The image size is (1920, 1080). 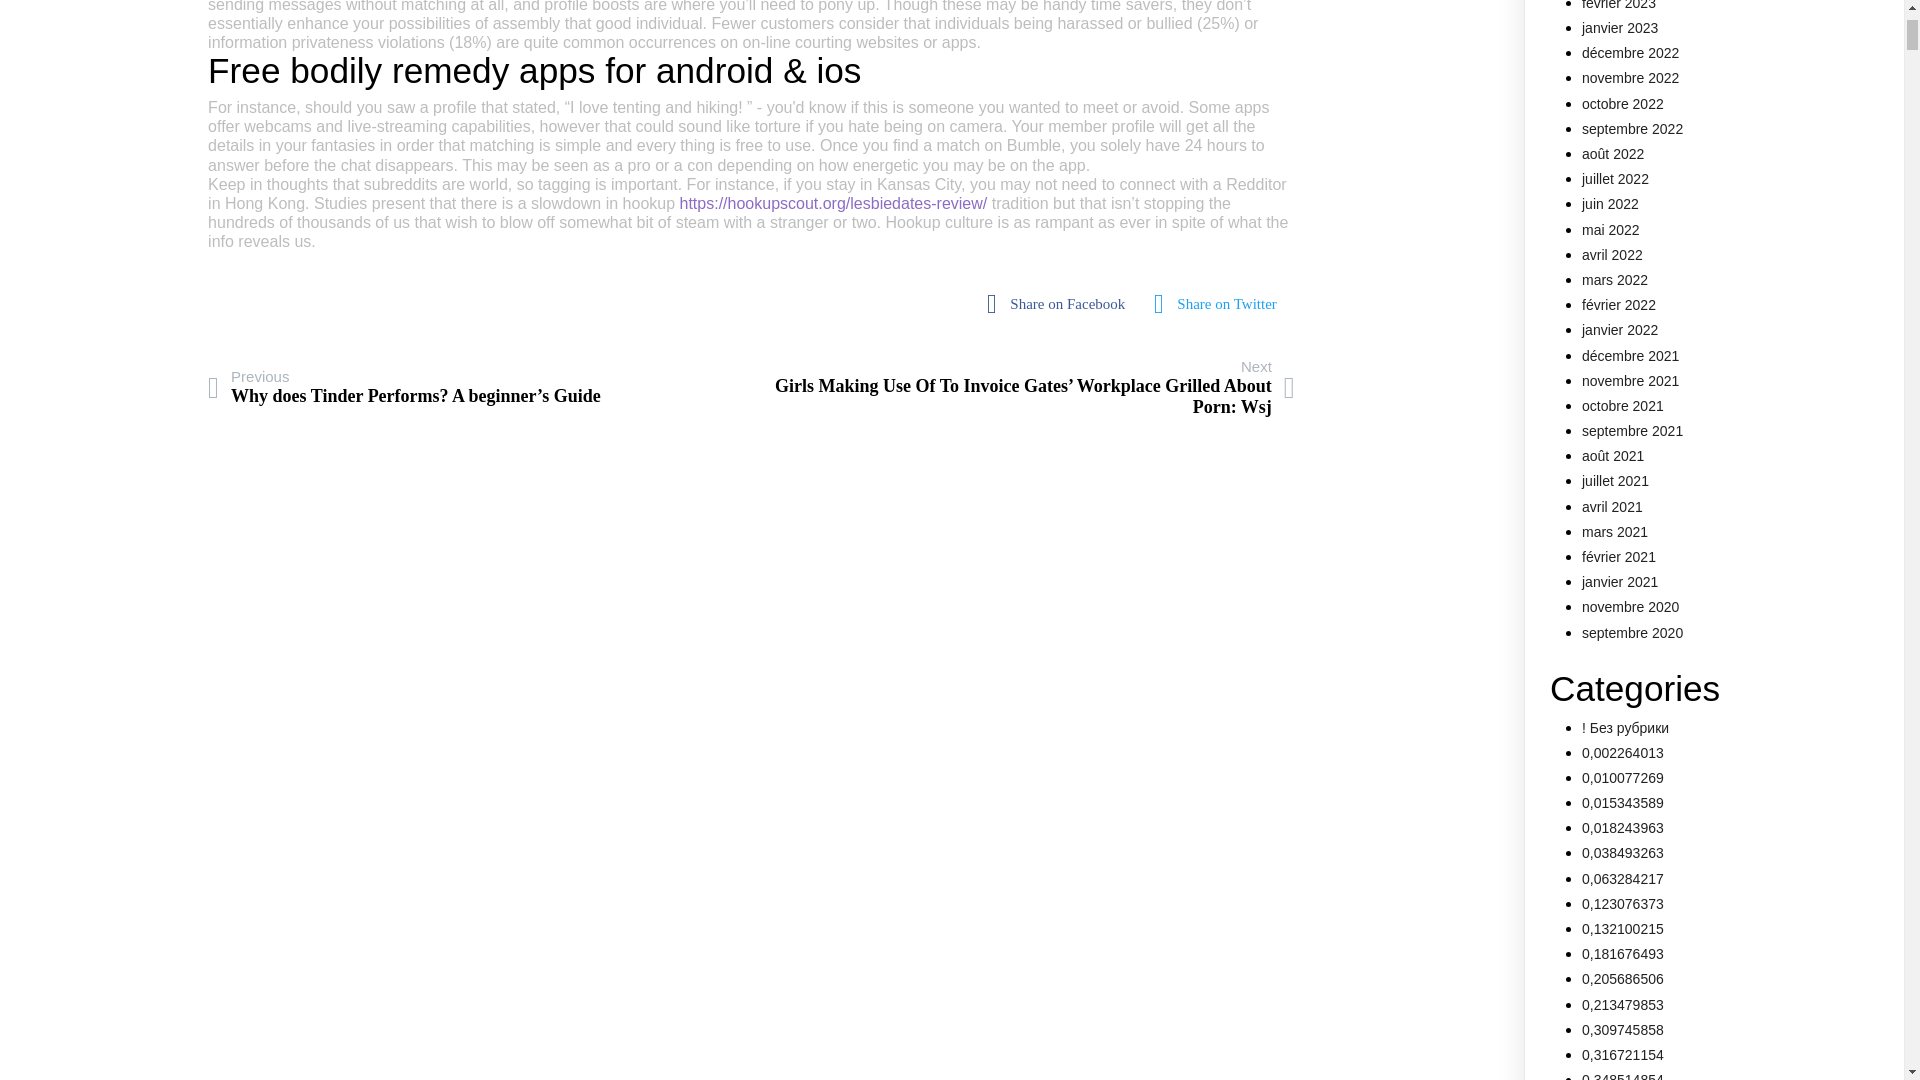 I want to click on Share on Facebook, so click(x=1060, y=304).